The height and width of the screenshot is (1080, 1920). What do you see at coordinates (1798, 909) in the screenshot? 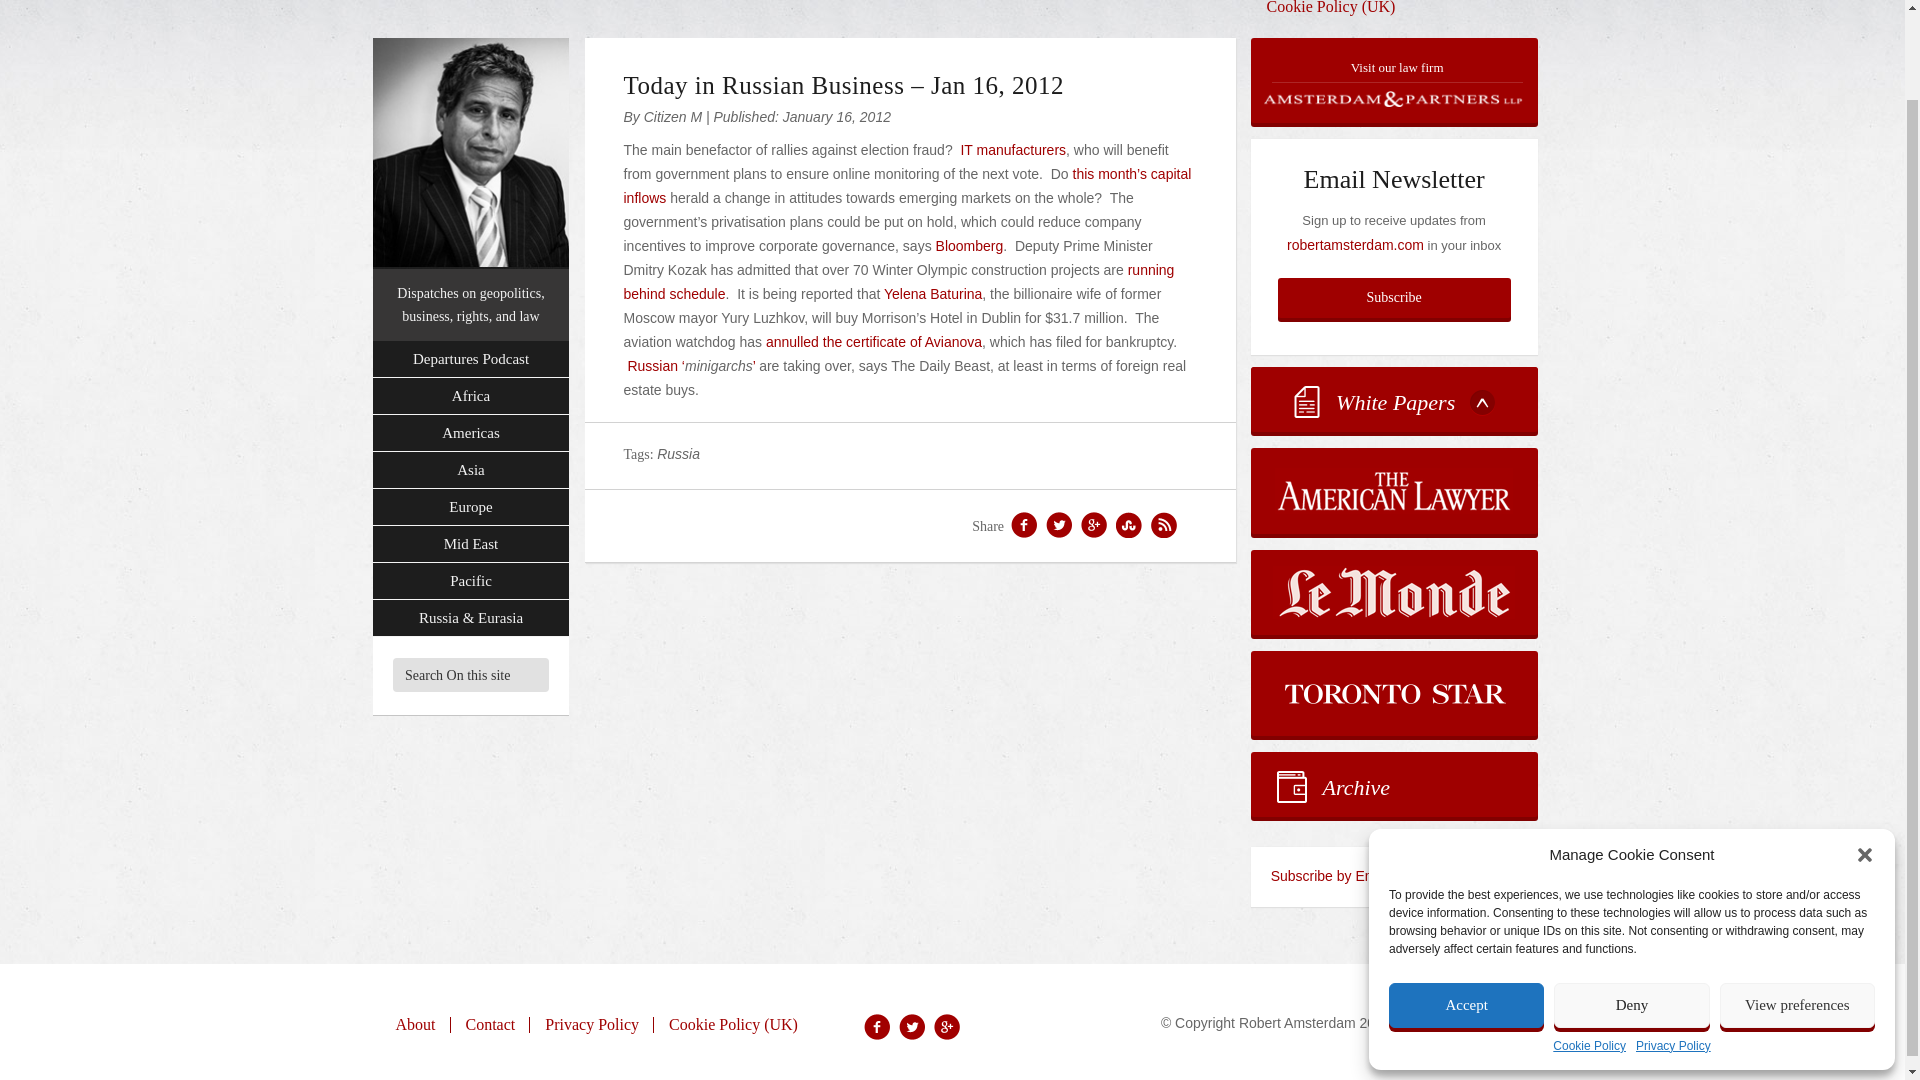
I see `View preferences` at bounding box center [1798, 909].